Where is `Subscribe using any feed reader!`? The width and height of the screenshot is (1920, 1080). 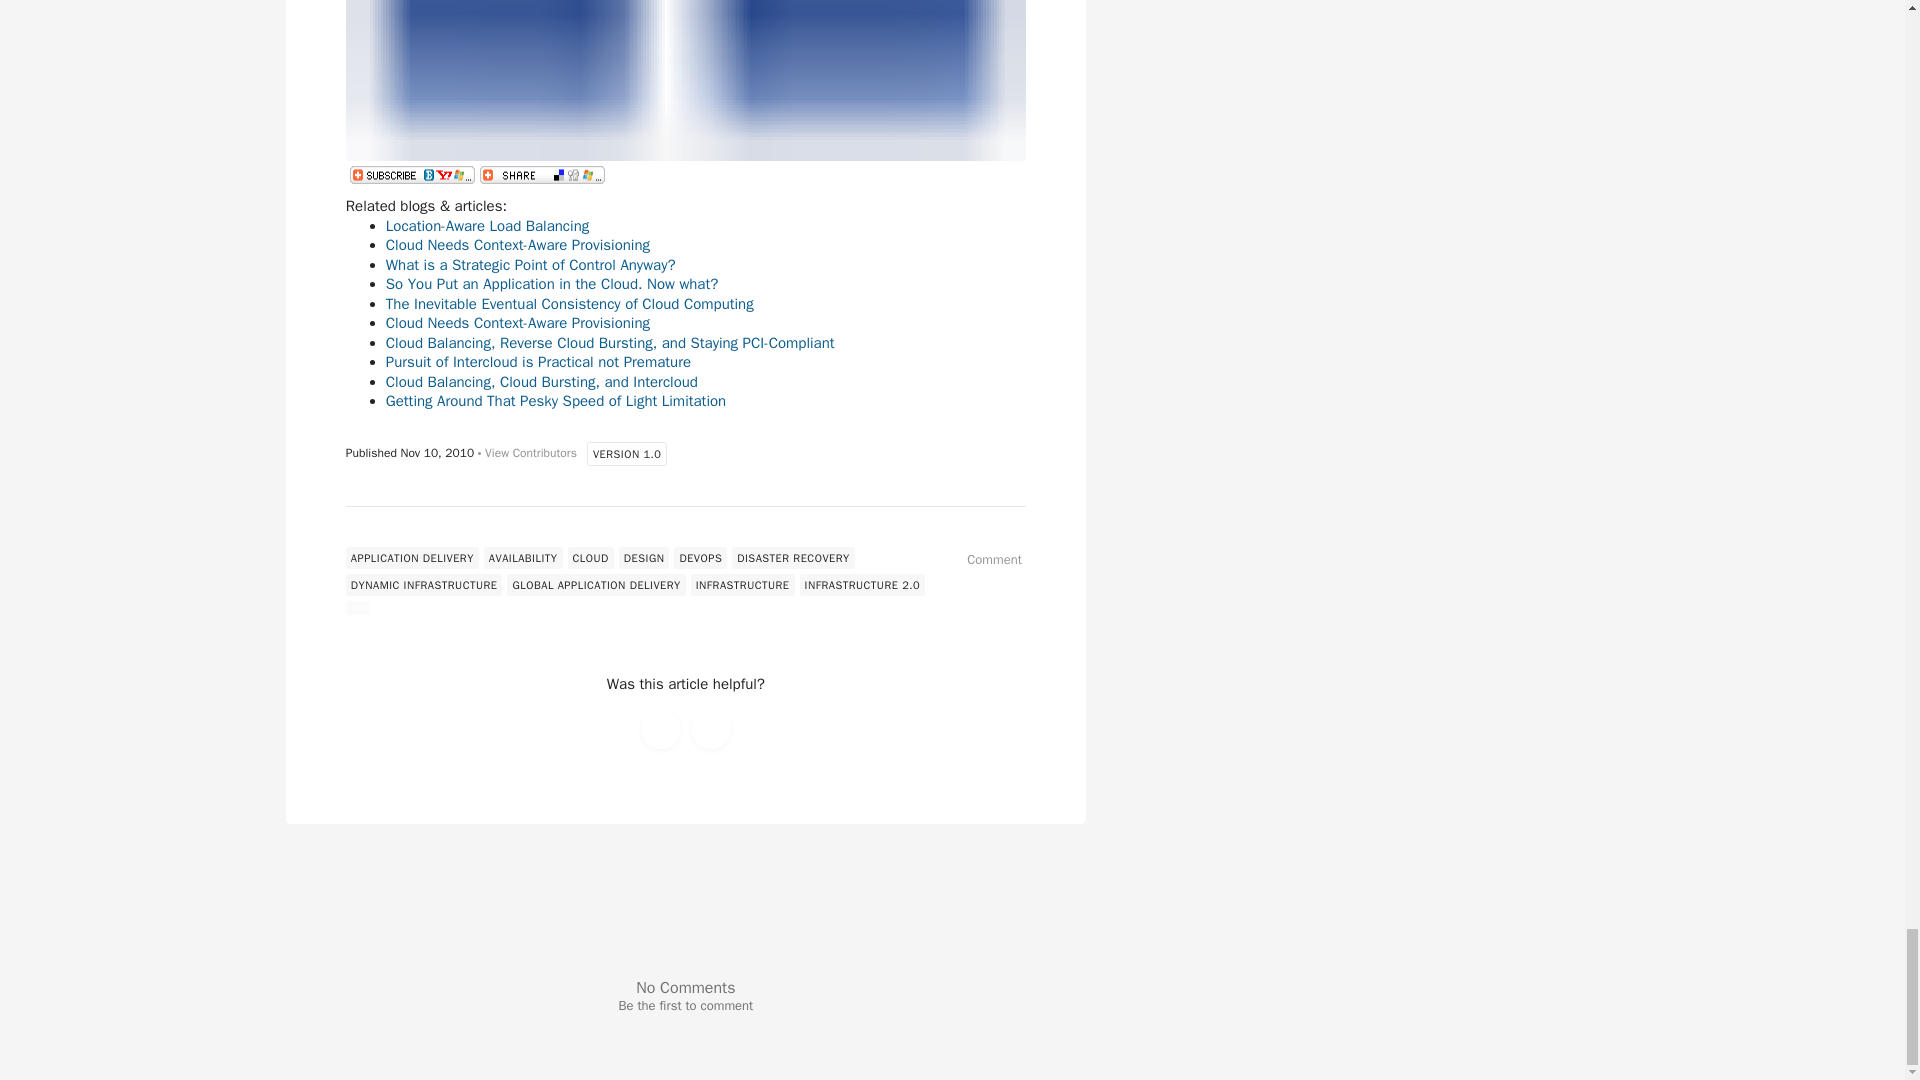
Subscribe using any feed reader! is located at coordinates (412, 174).